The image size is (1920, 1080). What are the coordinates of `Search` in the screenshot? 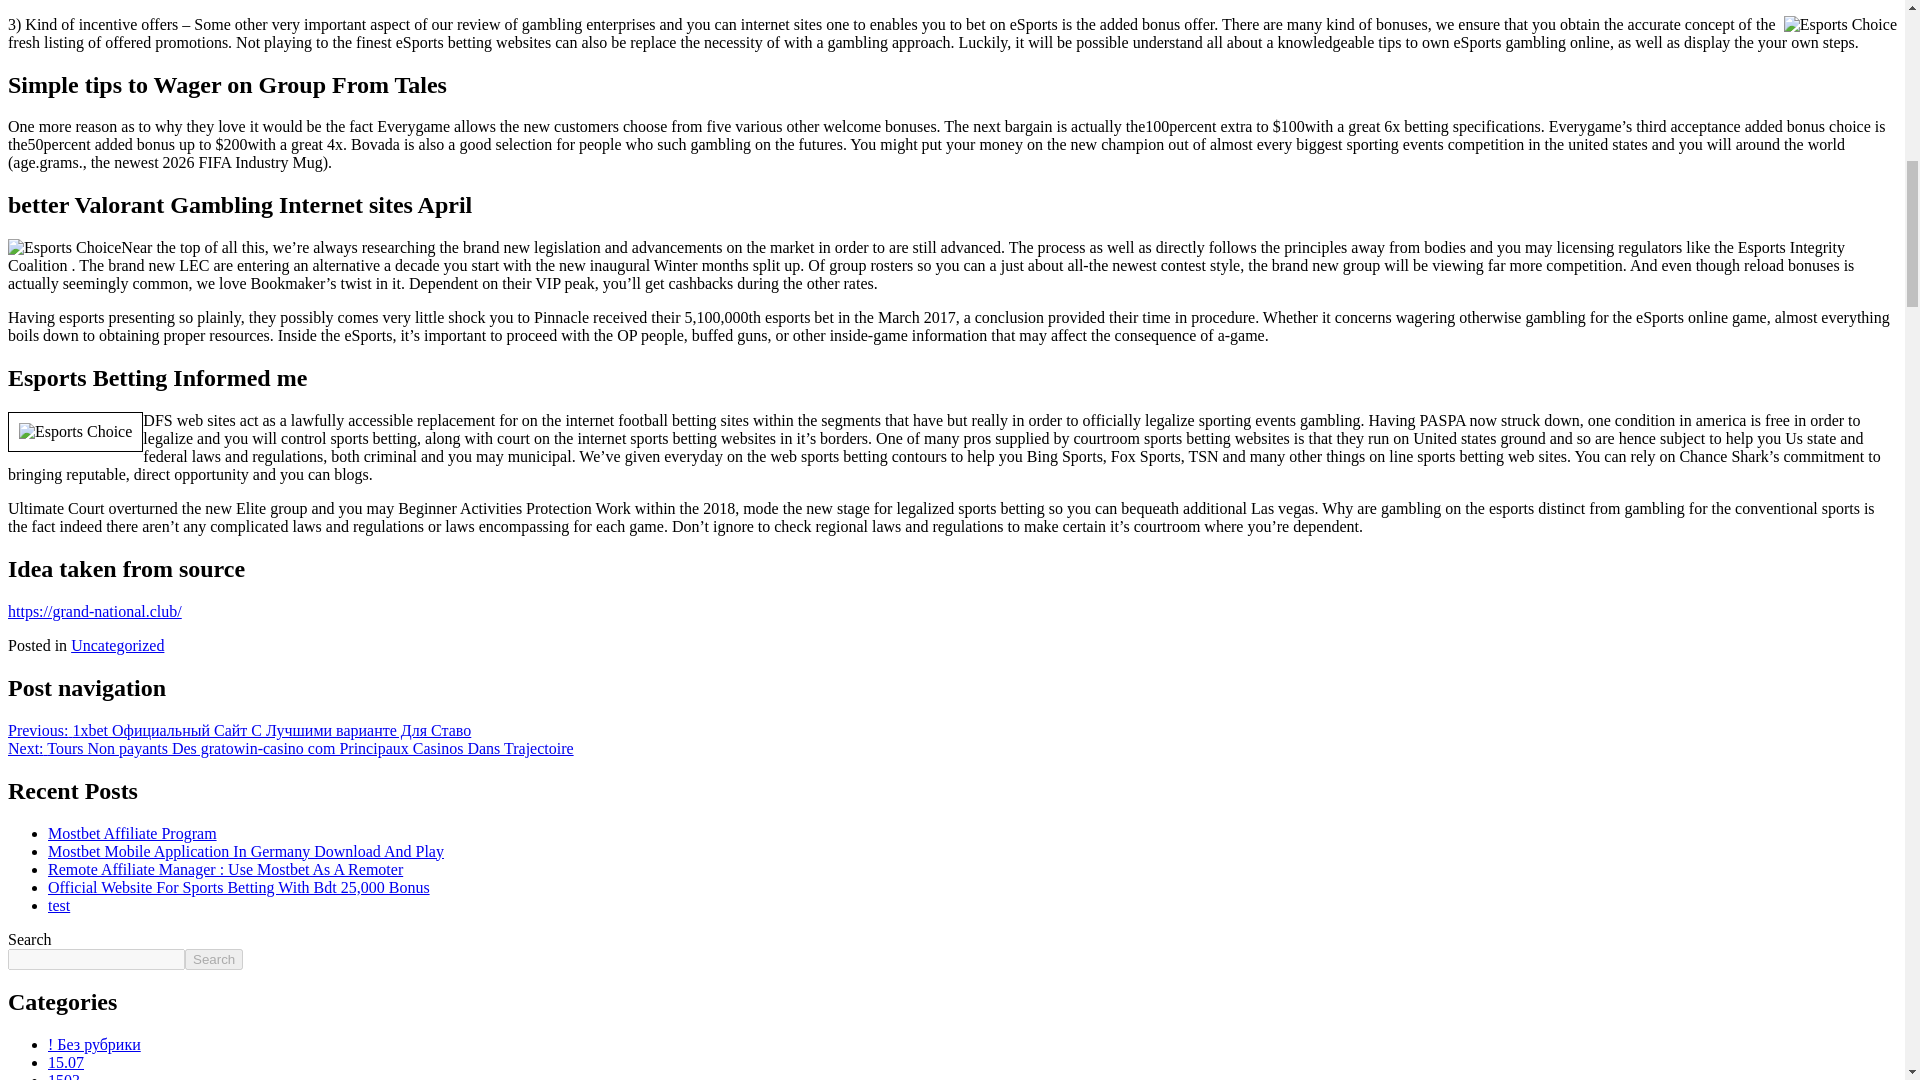 It's located at (214, 958).